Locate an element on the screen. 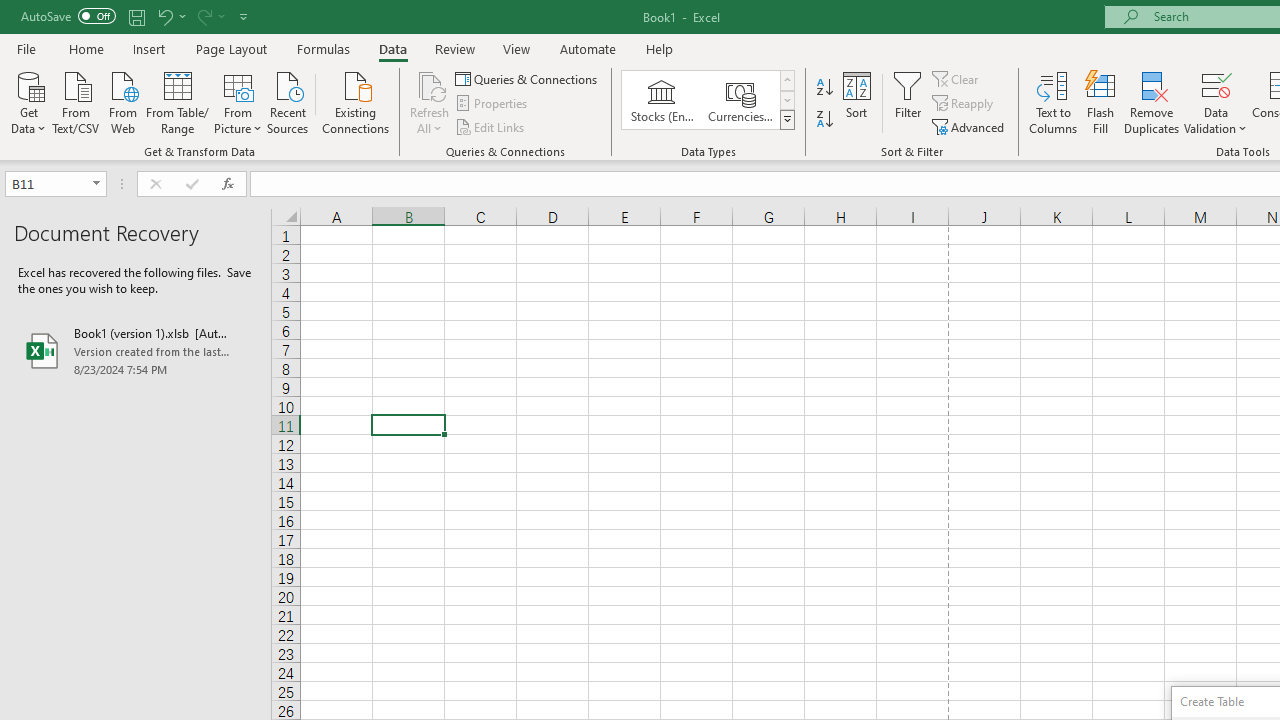  Queries & Connections is located at coordinates (528, 78).